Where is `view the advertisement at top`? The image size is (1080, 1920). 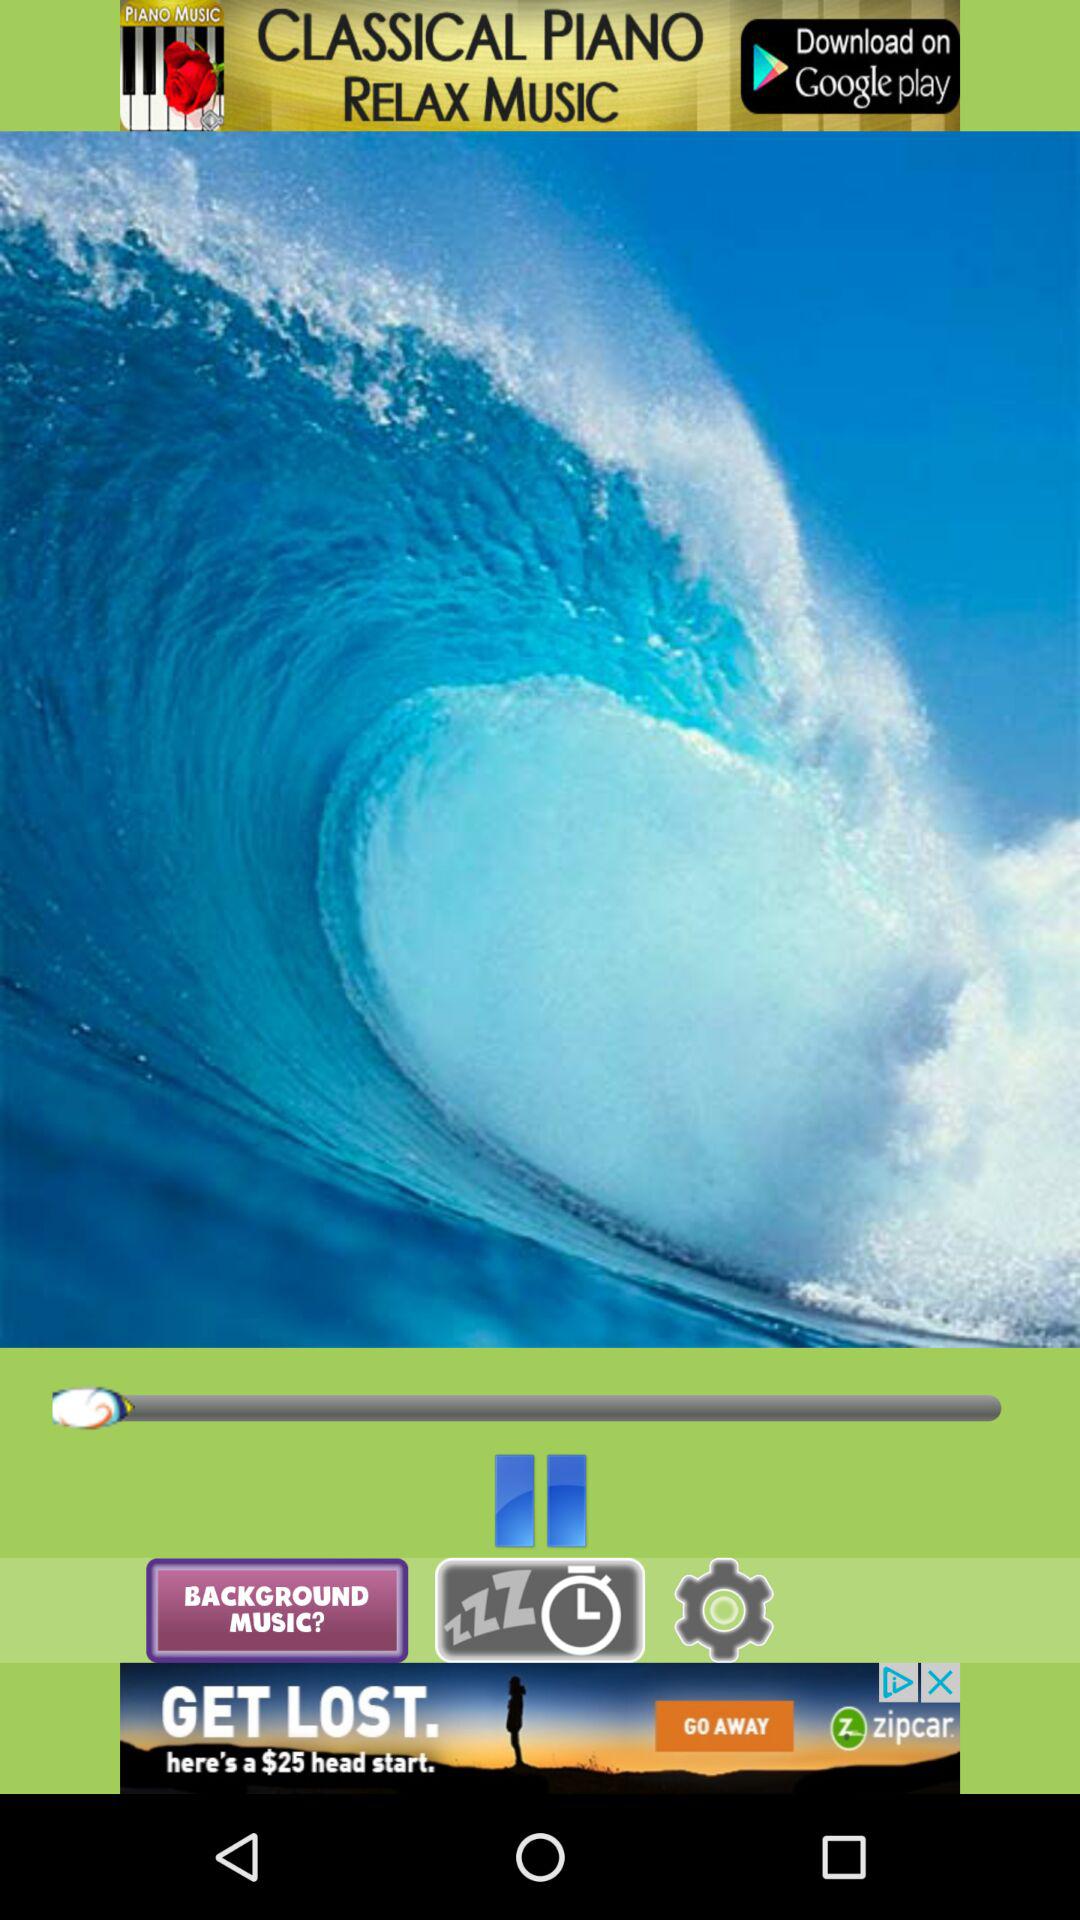 view the advertisement at top is located at coordinates (540, 66).